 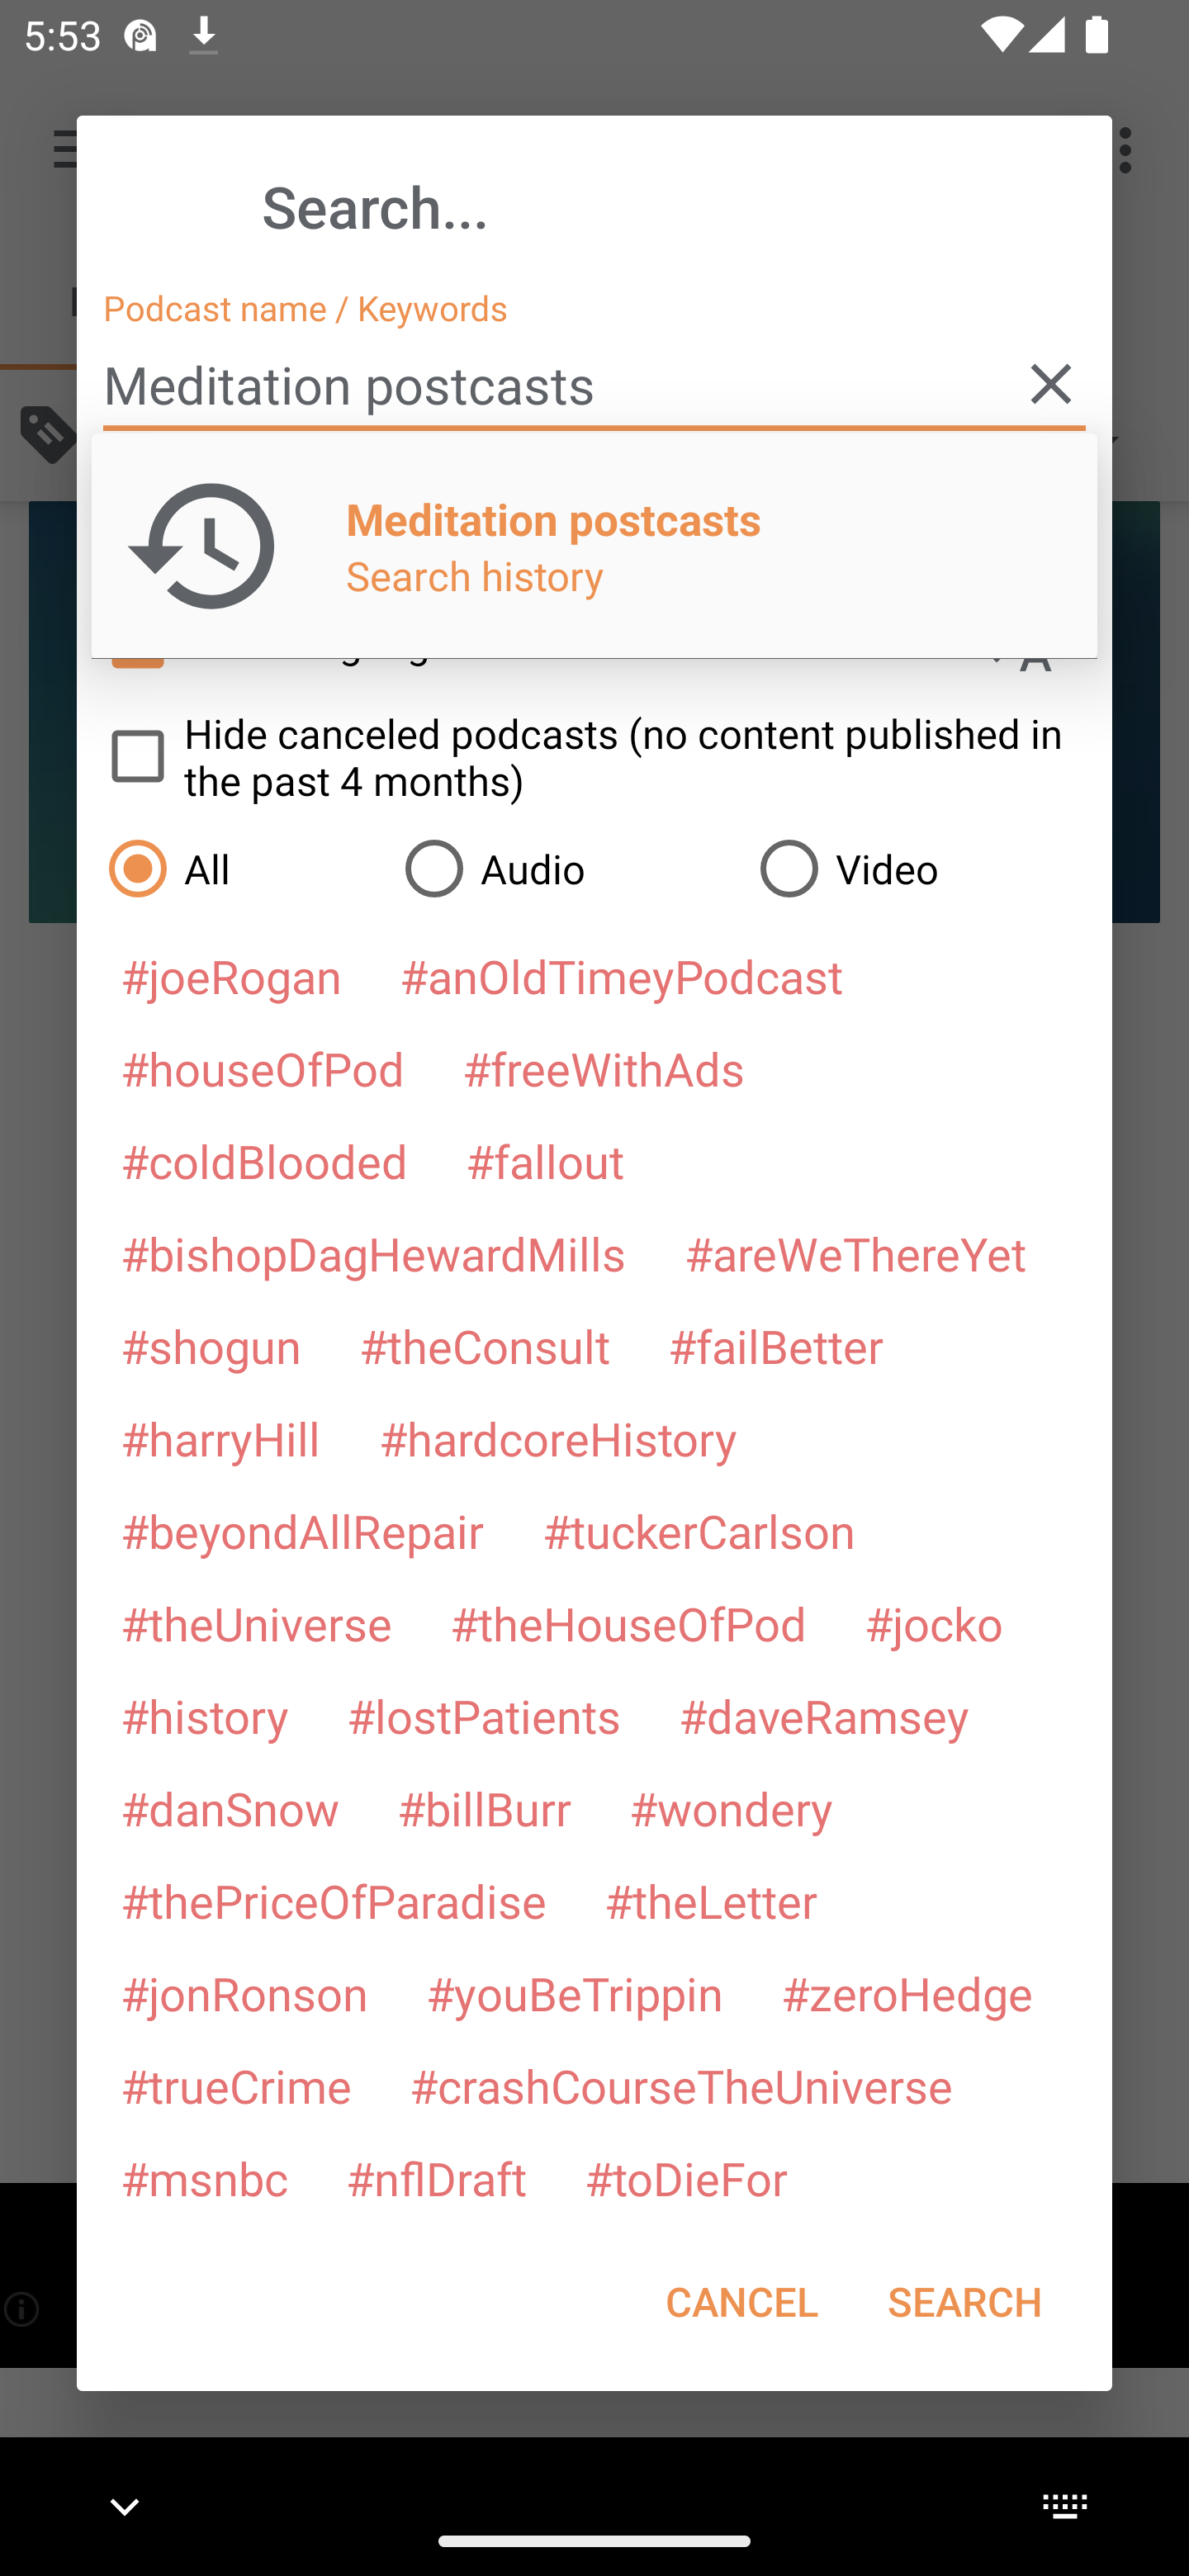 What do you see at coordinates (545, 1160) in the screenshot?
I see `#fallout` at bounding box center [545, 1160].